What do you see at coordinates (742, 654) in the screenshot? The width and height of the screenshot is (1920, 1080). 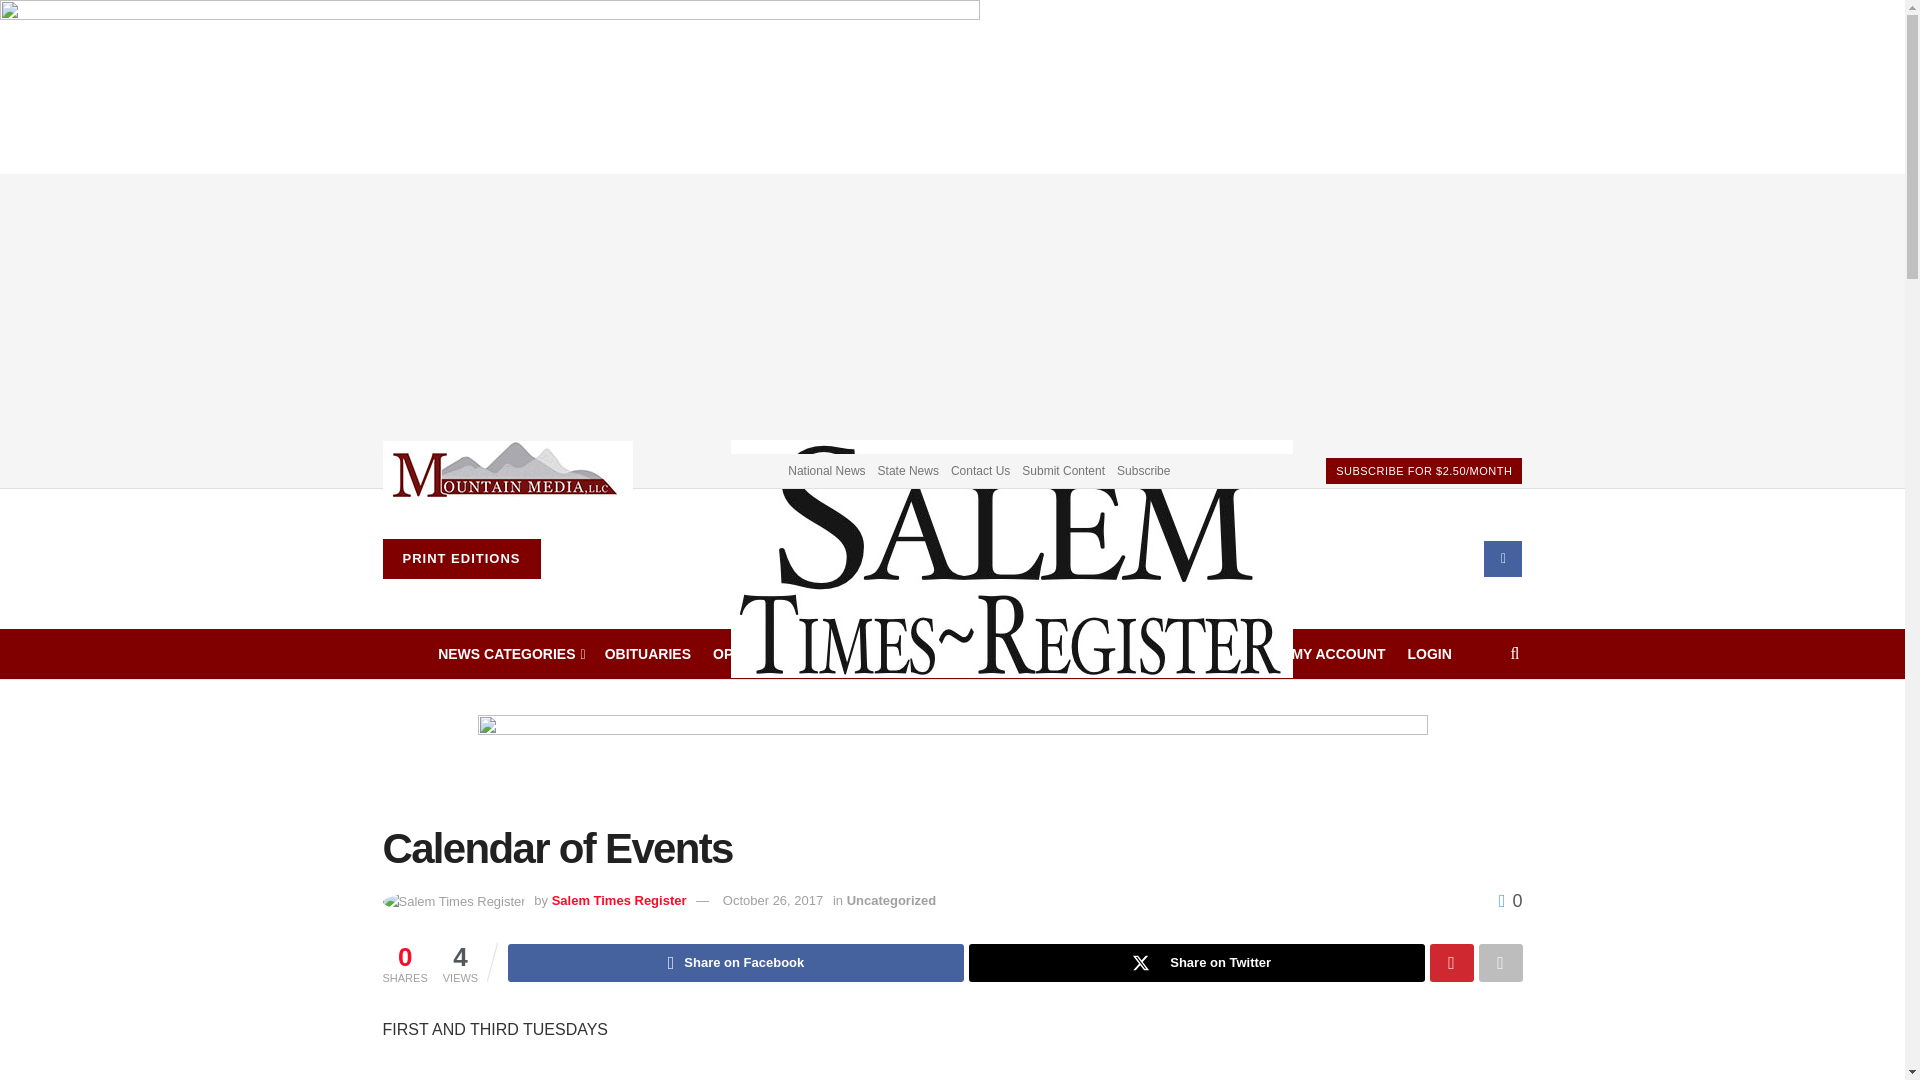 I see `OPINION` at bounding box center [742, 654].